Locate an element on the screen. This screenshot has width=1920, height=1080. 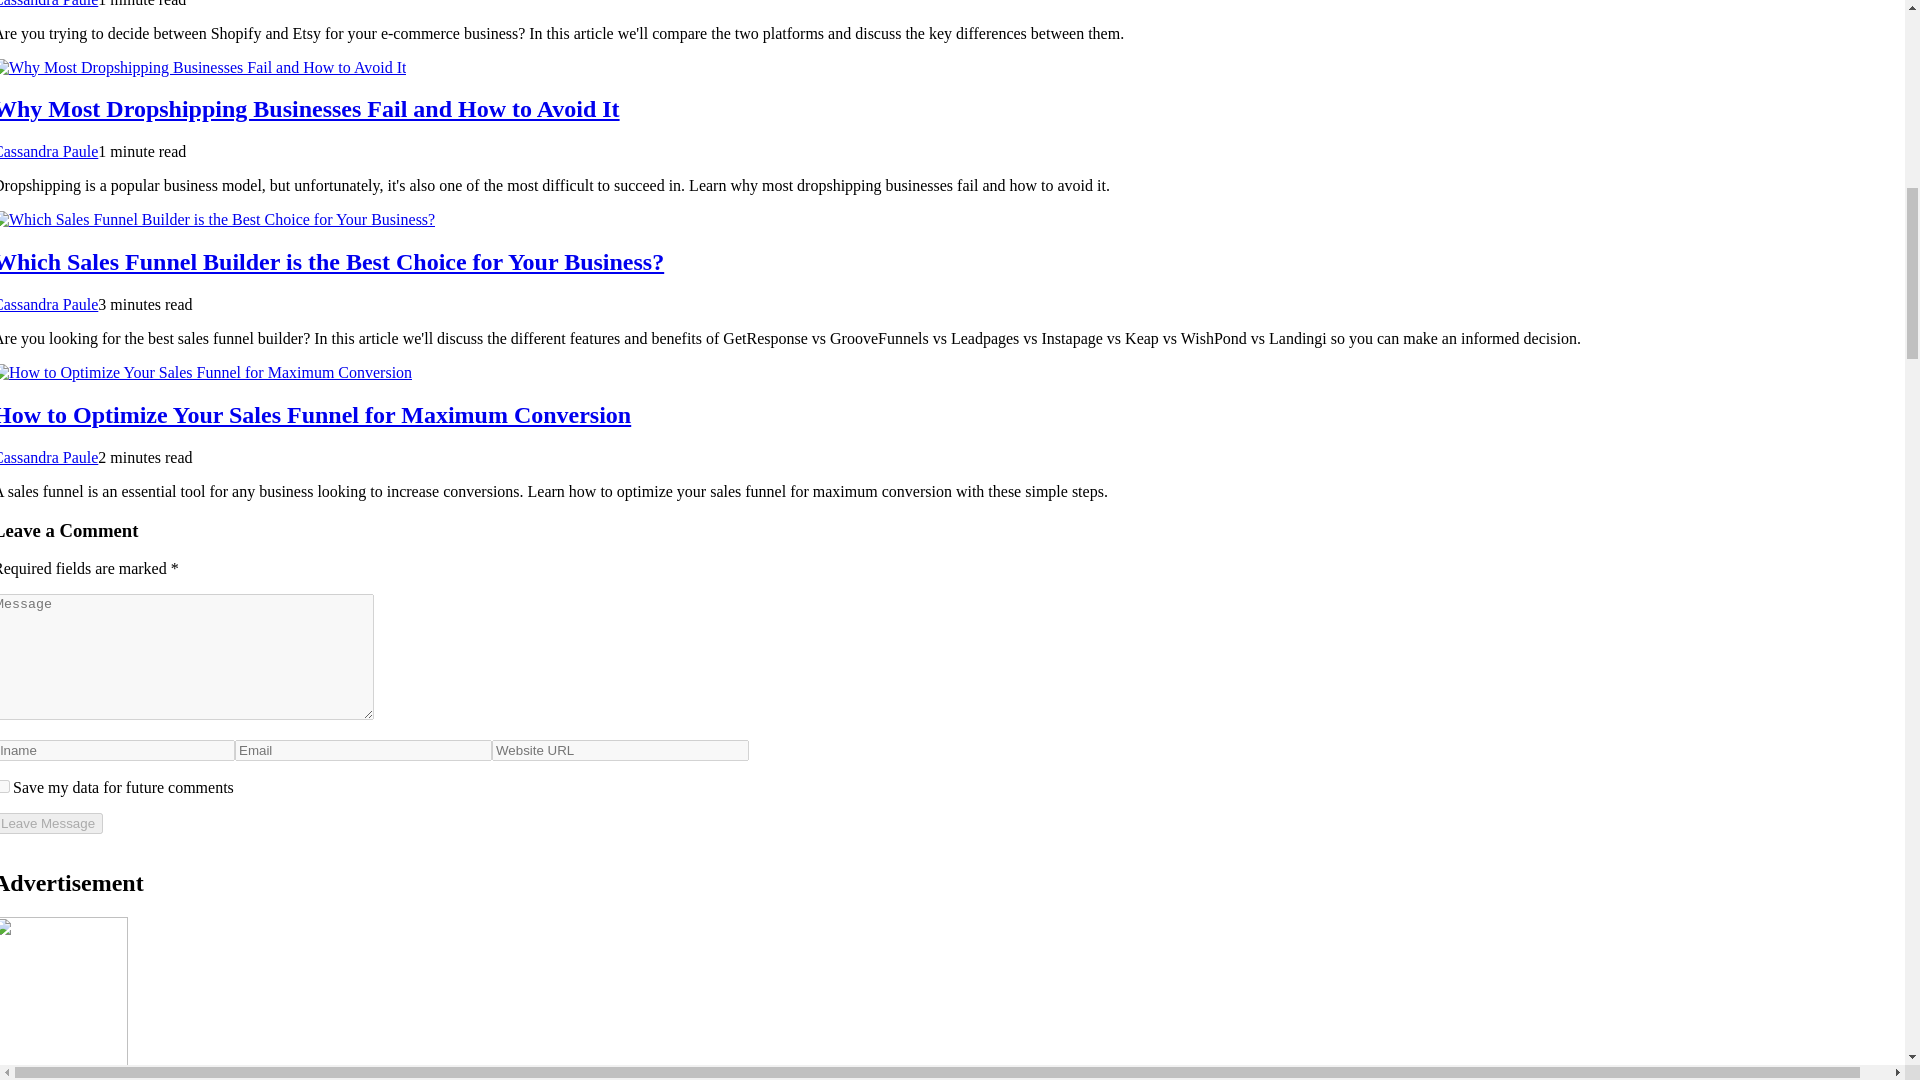
How to Optimize Your Sales Funnel for Maximum Conversion is located at coordinates (316, 414).